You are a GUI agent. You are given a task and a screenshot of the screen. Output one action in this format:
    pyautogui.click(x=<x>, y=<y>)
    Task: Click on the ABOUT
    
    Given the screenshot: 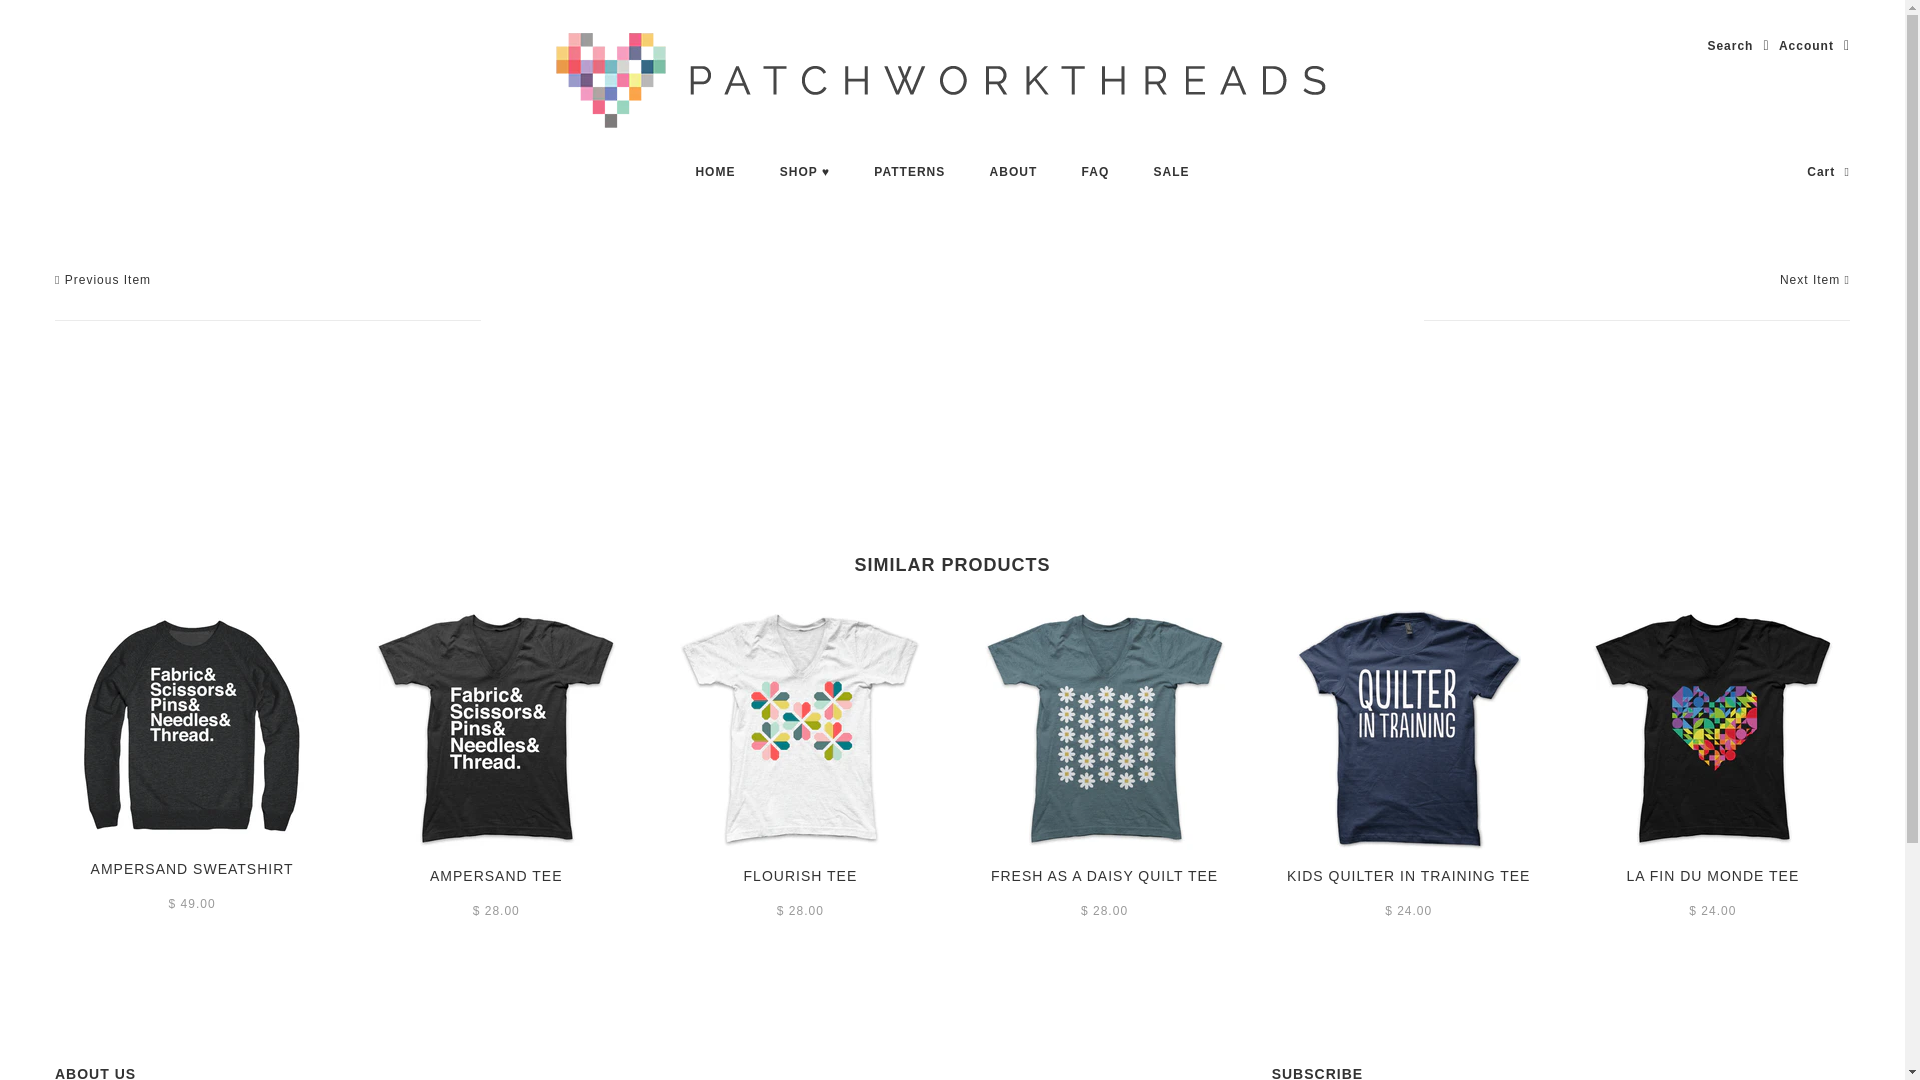 What is the action you would take?
    pyautogui.click(x=1013, y=172)
    